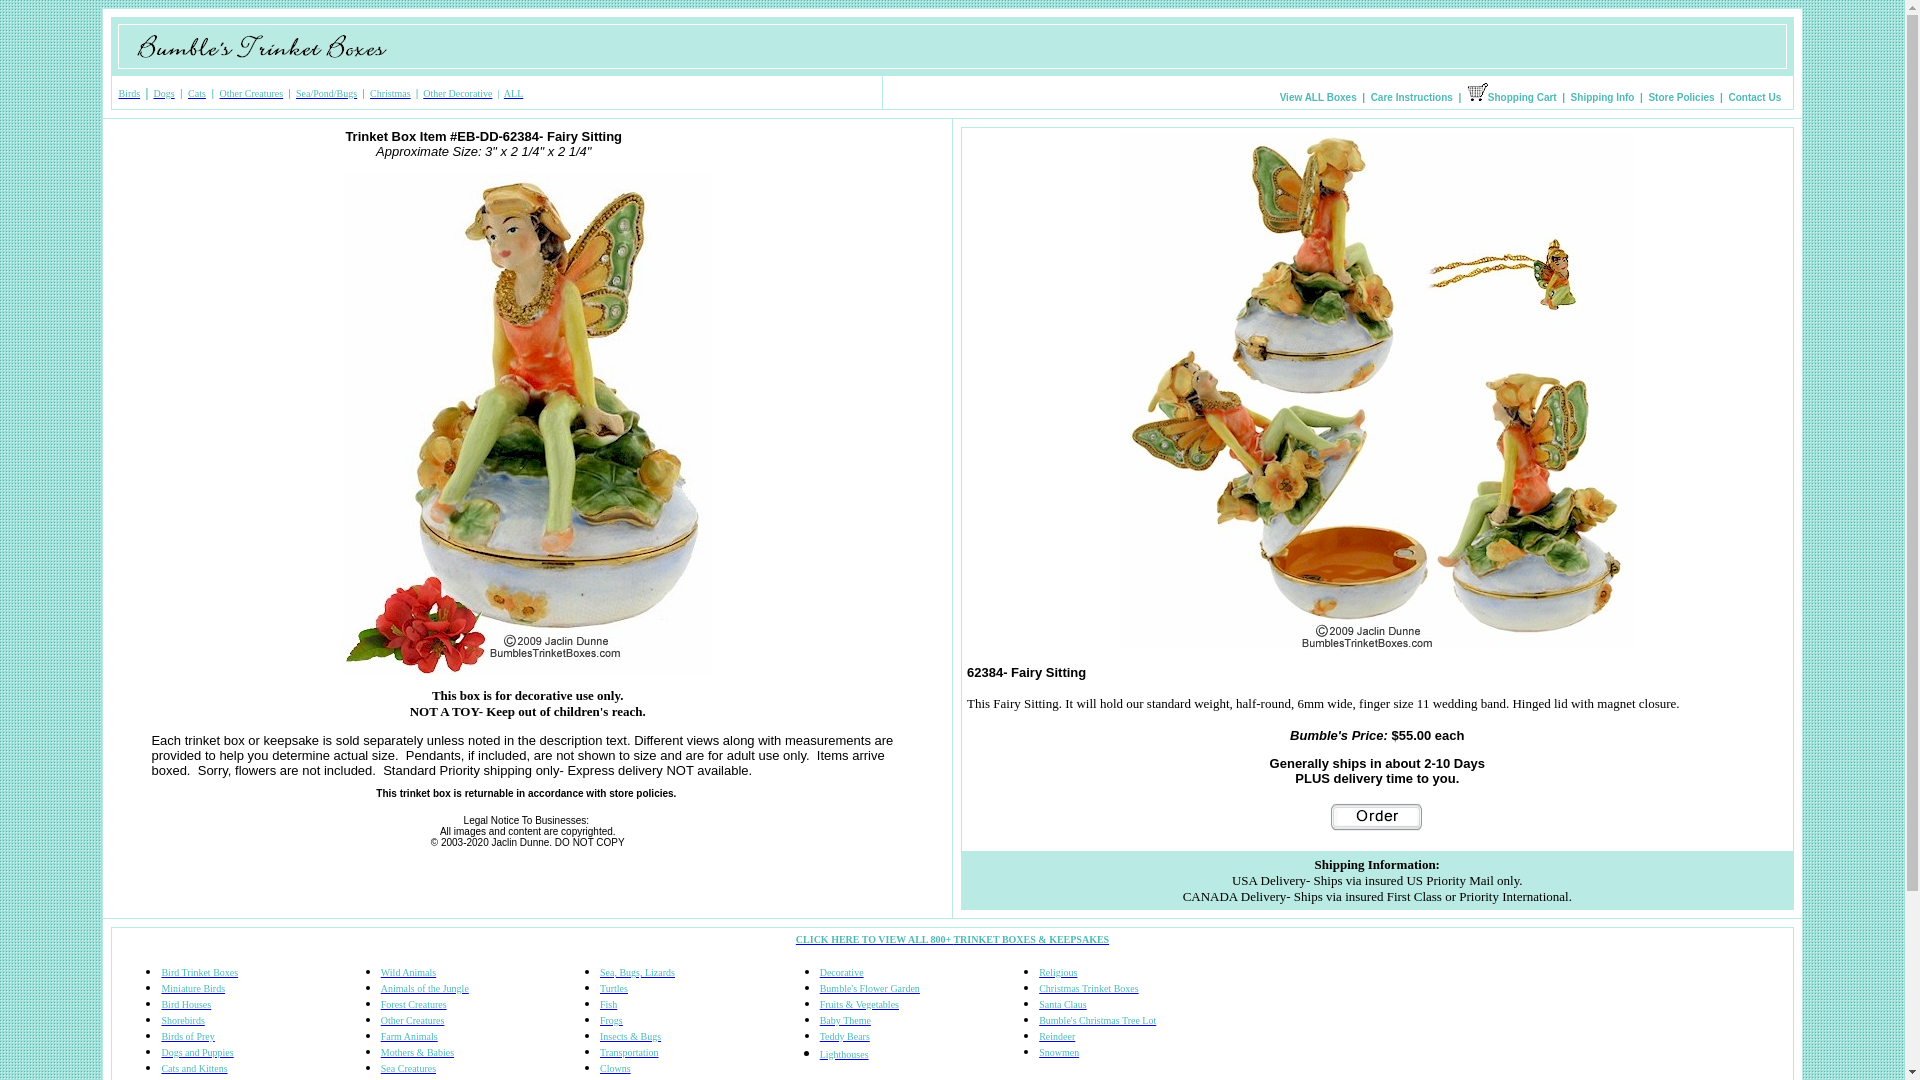  Describe the element at coordinates (196, 93) in the screenshot. I see `Cats` at that location.